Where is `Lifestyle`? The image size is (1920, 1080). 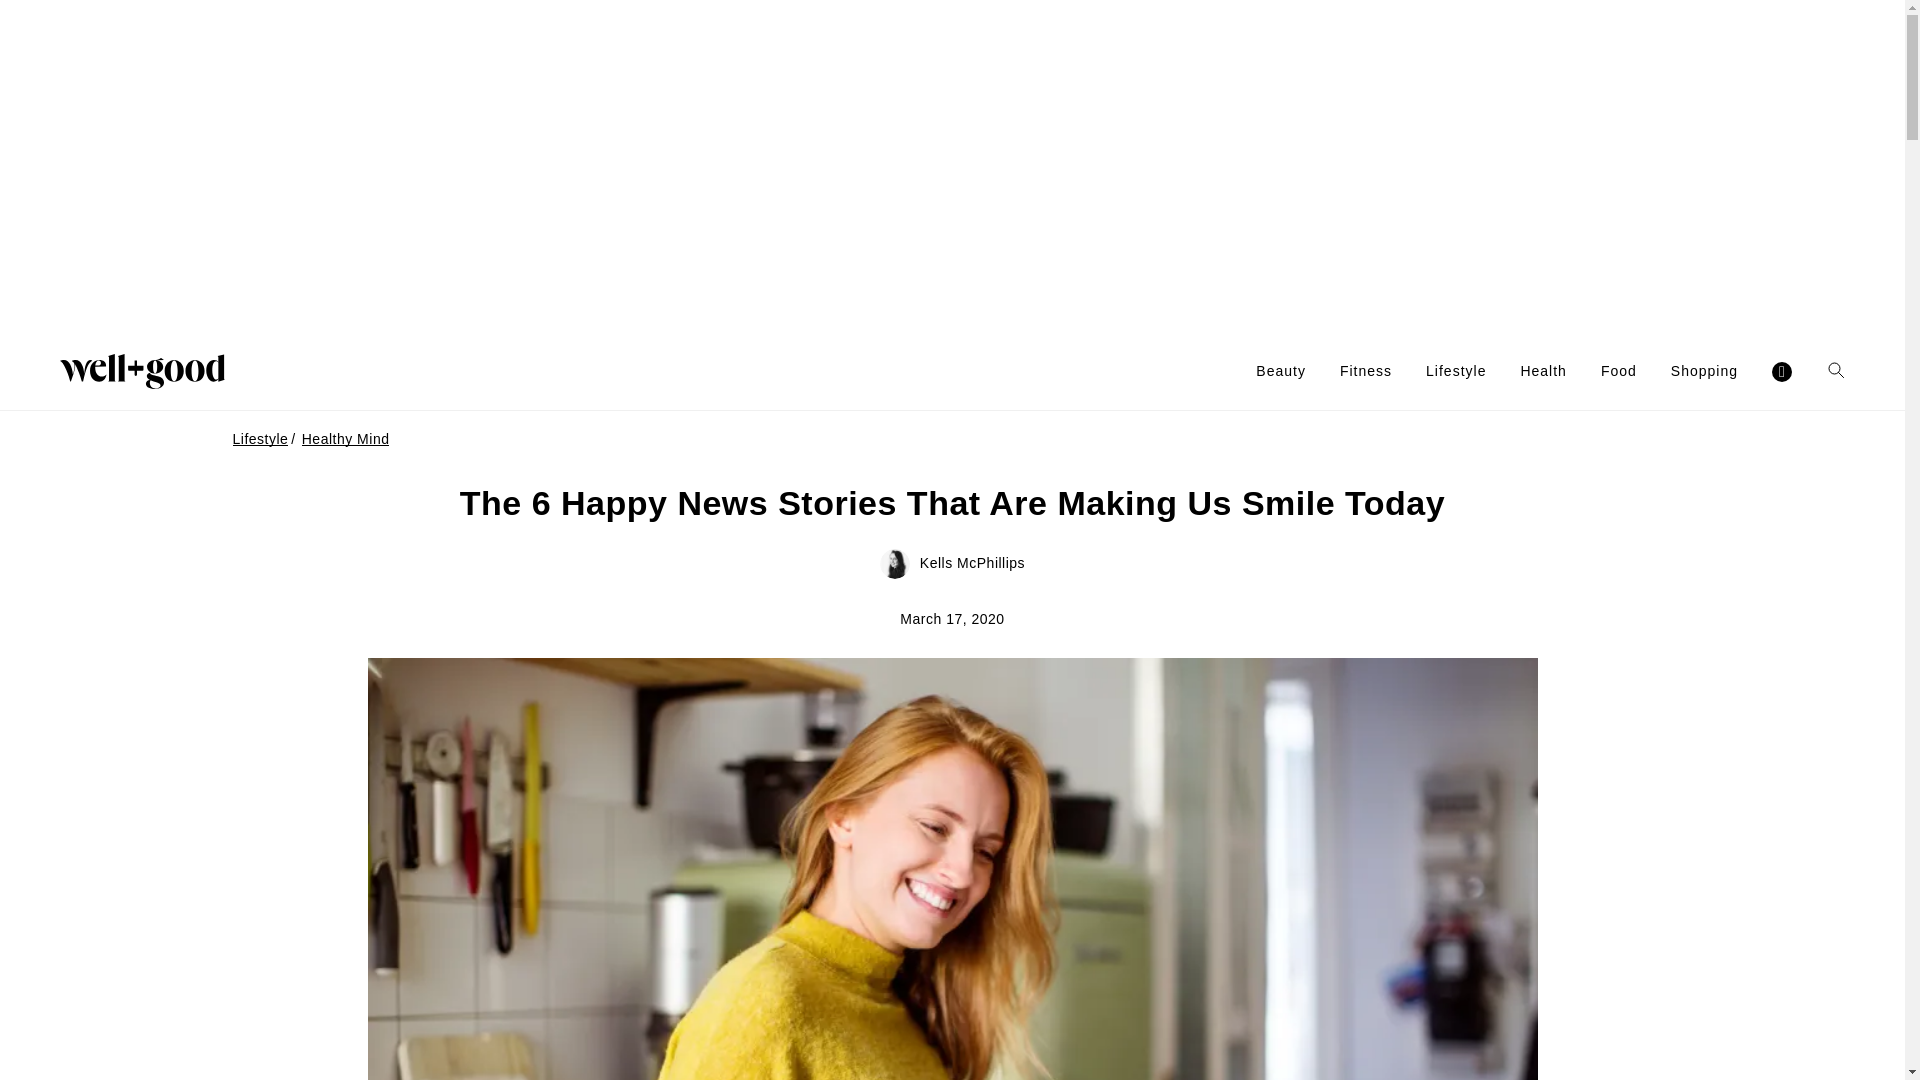
Lifestyle is located at coordinates (1456, 371).